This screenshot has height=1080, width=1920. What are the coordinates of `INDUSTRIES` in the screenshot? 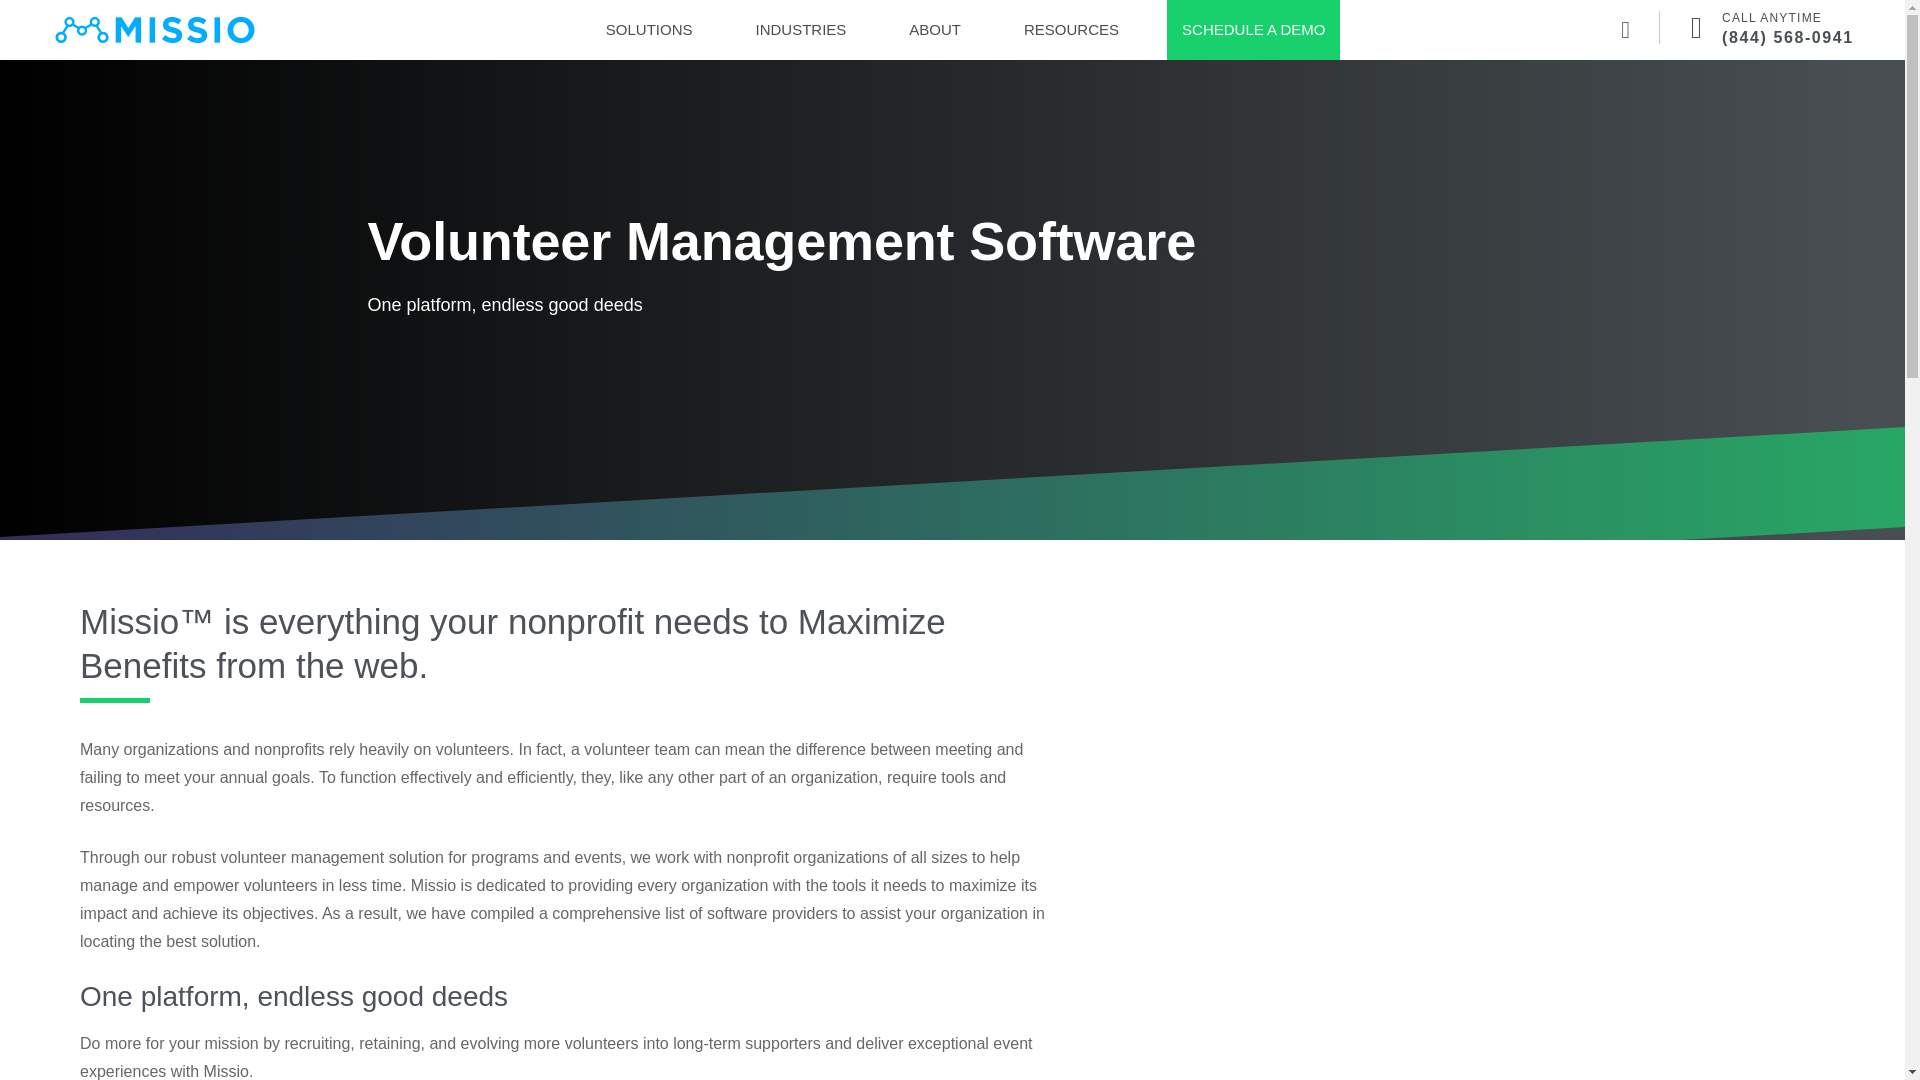 It's located at (800, 30).